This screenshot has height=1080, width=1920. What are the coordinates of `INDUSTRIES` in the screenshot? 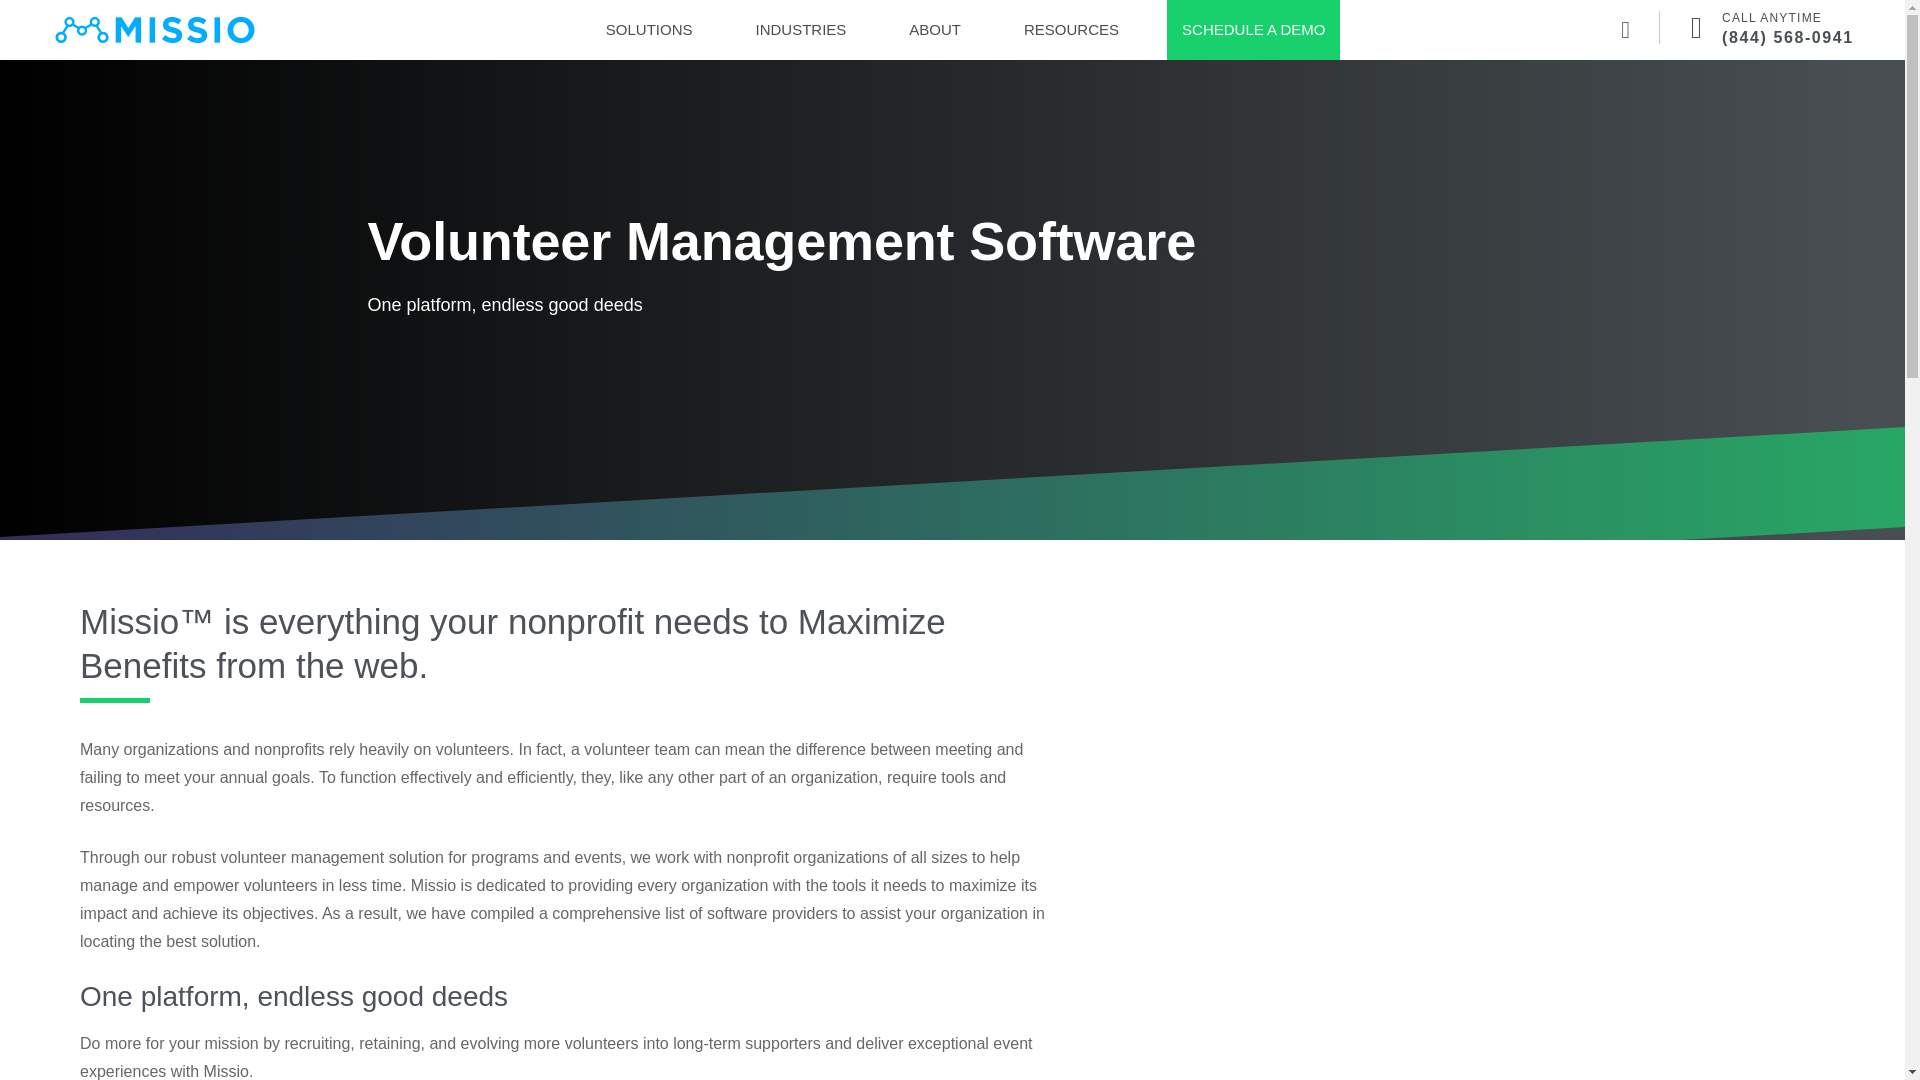 It's located at (800, 30).